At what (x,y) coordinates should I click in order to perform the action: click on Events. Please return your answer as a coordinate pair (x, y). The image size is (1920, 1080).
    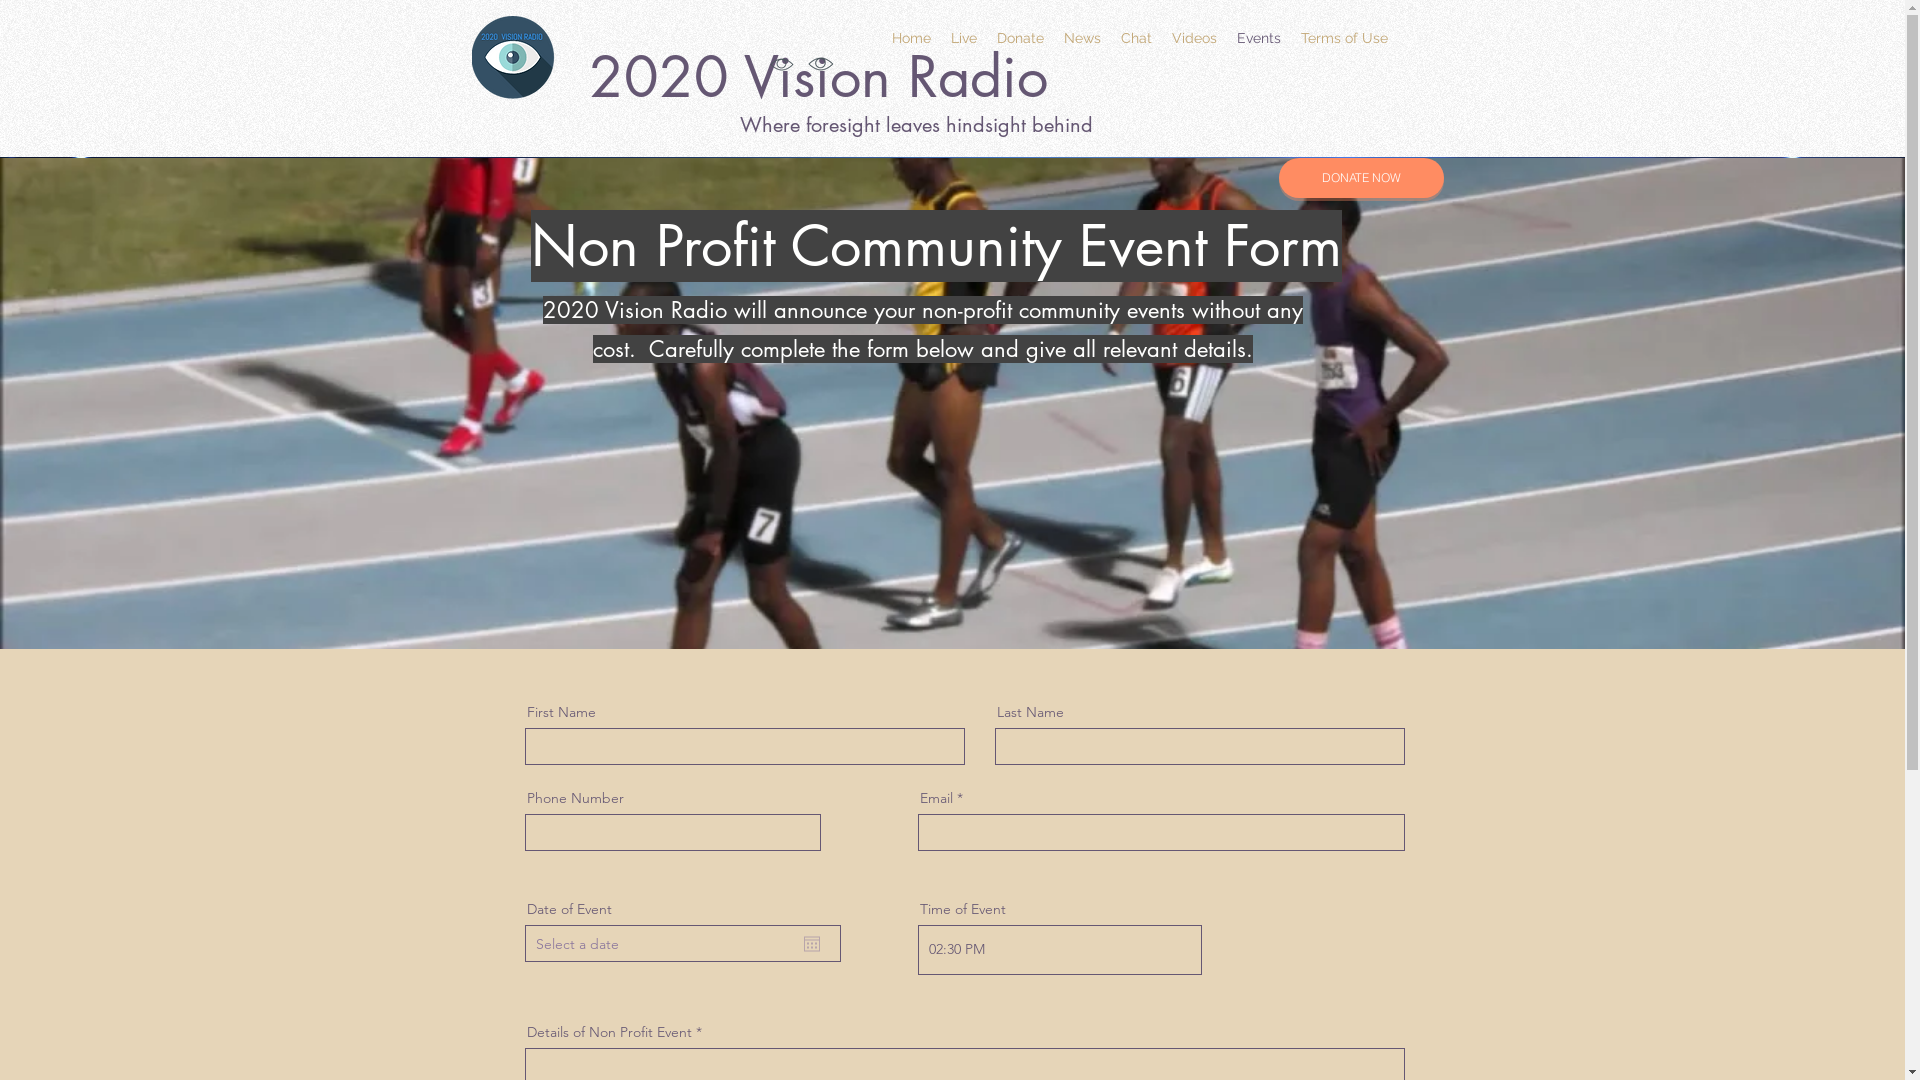
    Looking at the image, I should click on (1258, 38).